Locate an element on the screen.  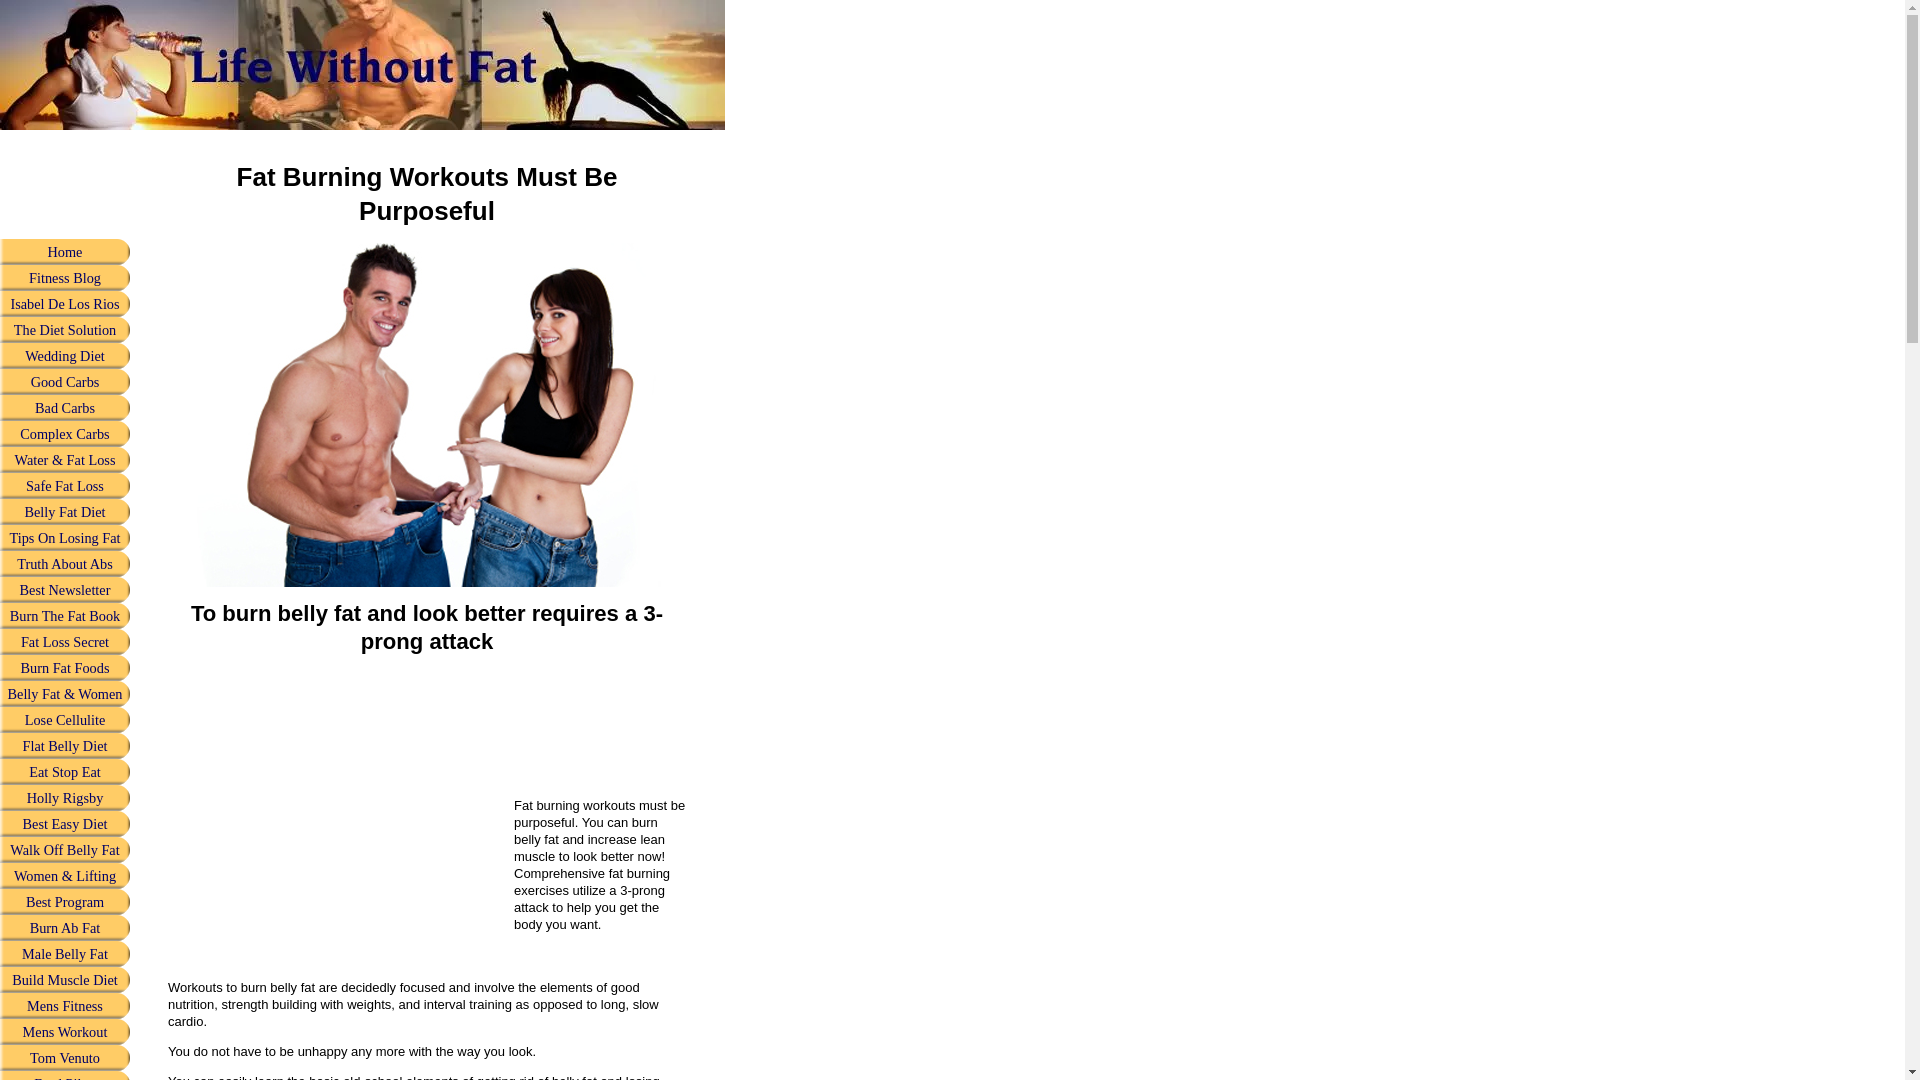
Build Muscle Diet is located at coordinates (65, 979).